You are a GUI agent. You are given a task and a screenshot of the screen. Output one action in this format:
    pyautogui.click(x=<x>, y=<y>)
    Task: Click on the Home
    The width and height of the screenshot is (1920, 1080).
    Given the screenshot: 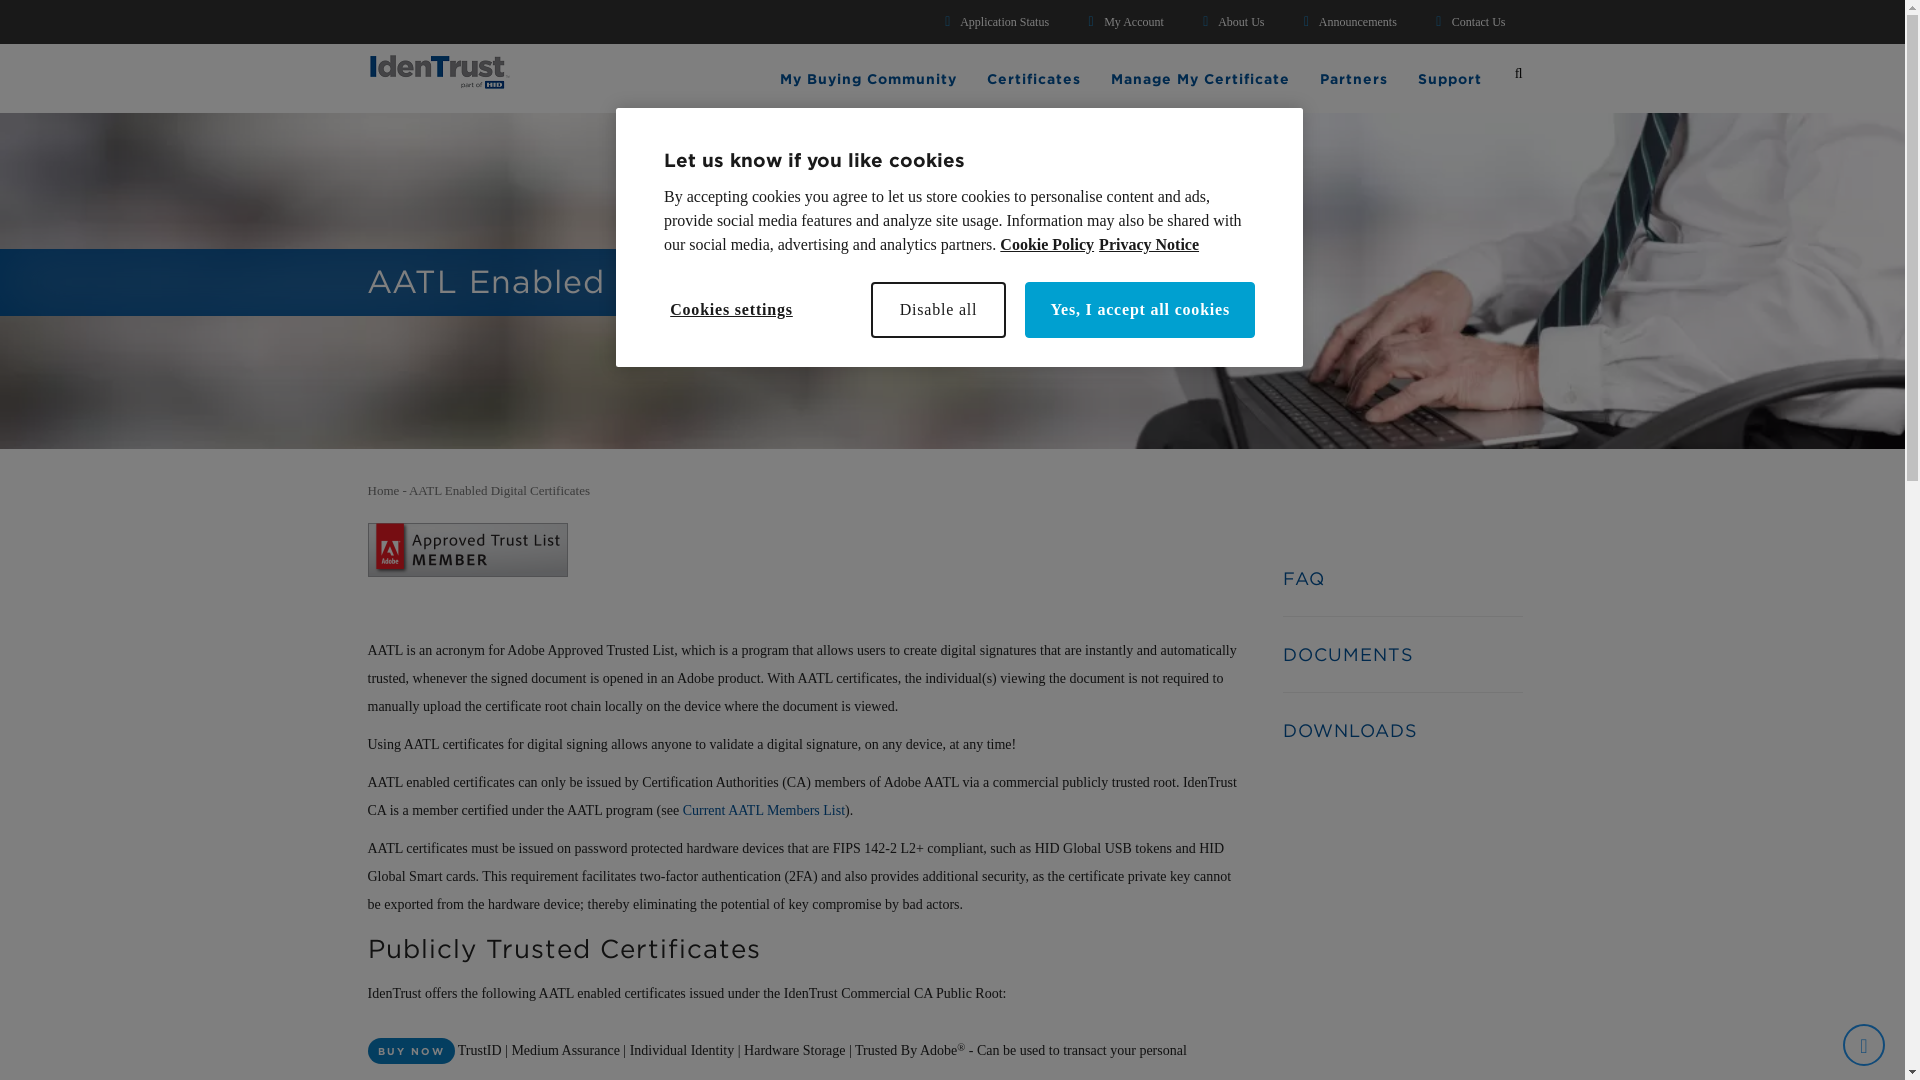 What is the action you would take?
    pyautogui.click(x=439, y=66)
    